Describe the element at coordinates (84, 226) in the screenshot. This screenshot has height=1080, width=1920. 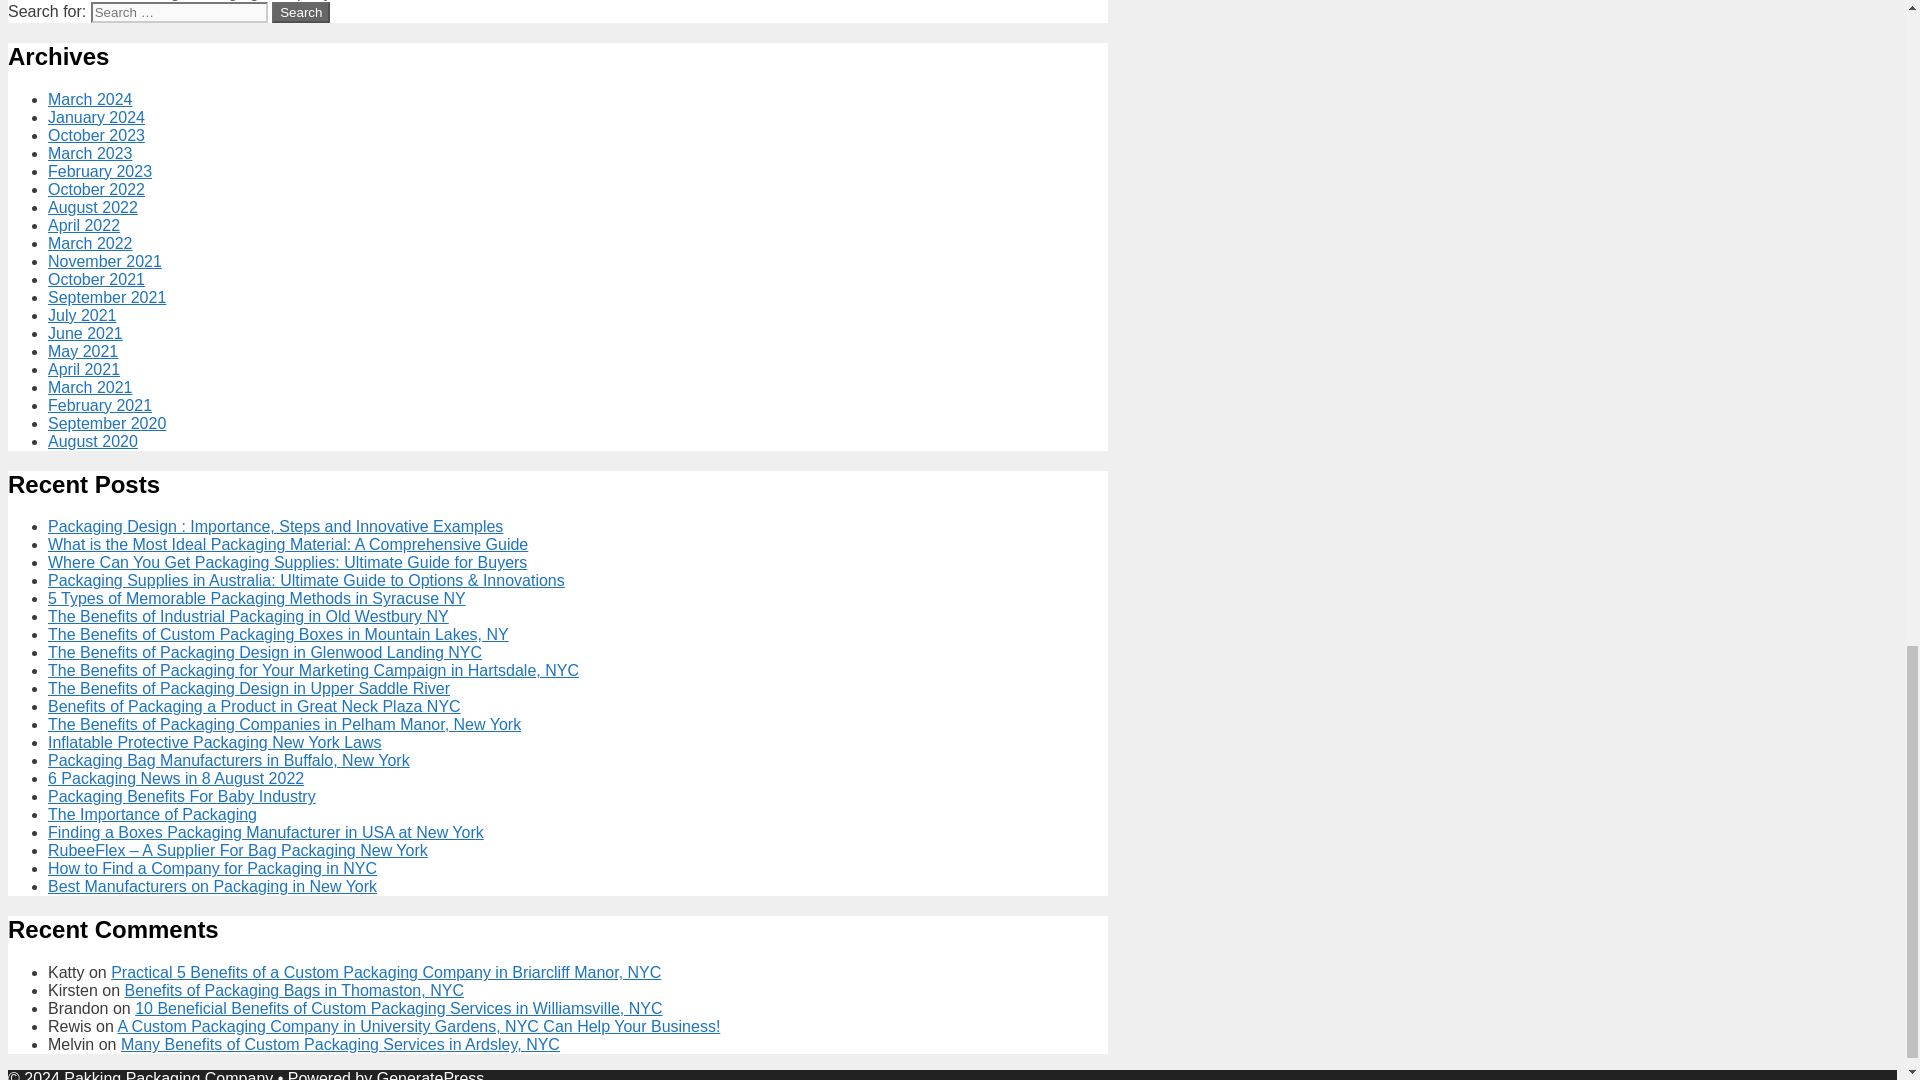
I see `April 2022` at that location.